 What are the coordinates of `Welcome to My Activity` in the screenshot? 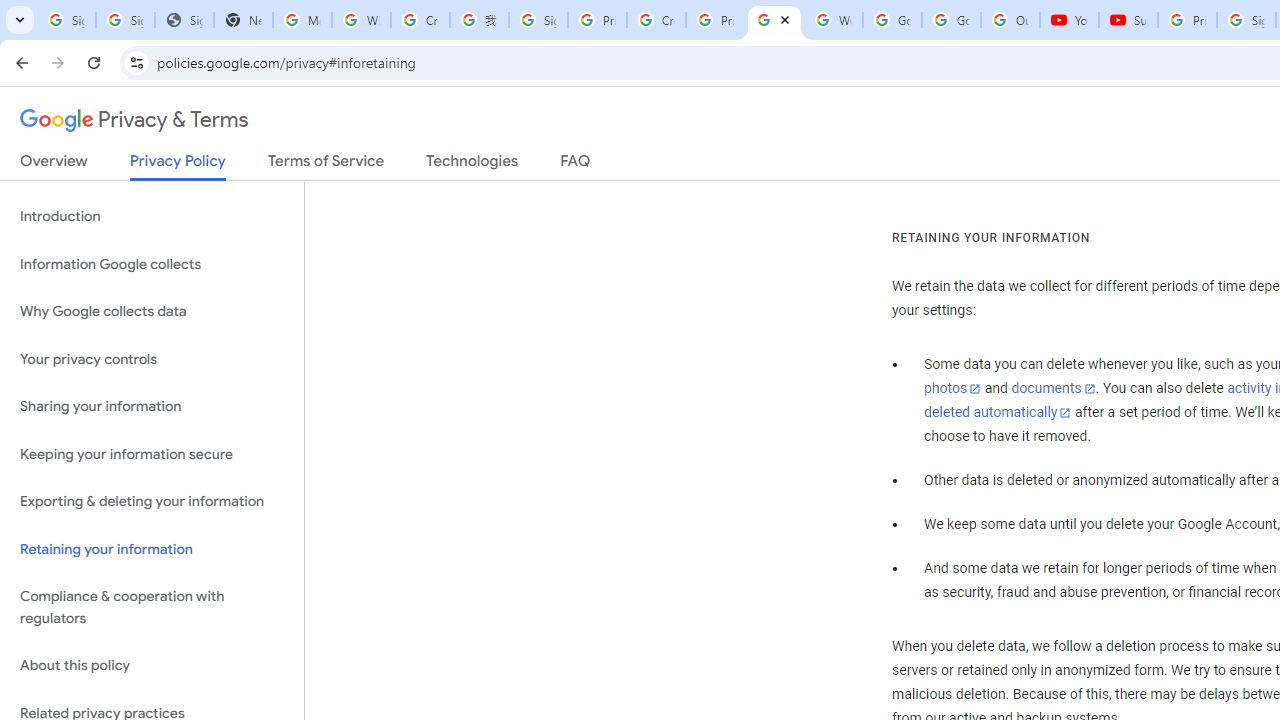 It's located at (832, 20).